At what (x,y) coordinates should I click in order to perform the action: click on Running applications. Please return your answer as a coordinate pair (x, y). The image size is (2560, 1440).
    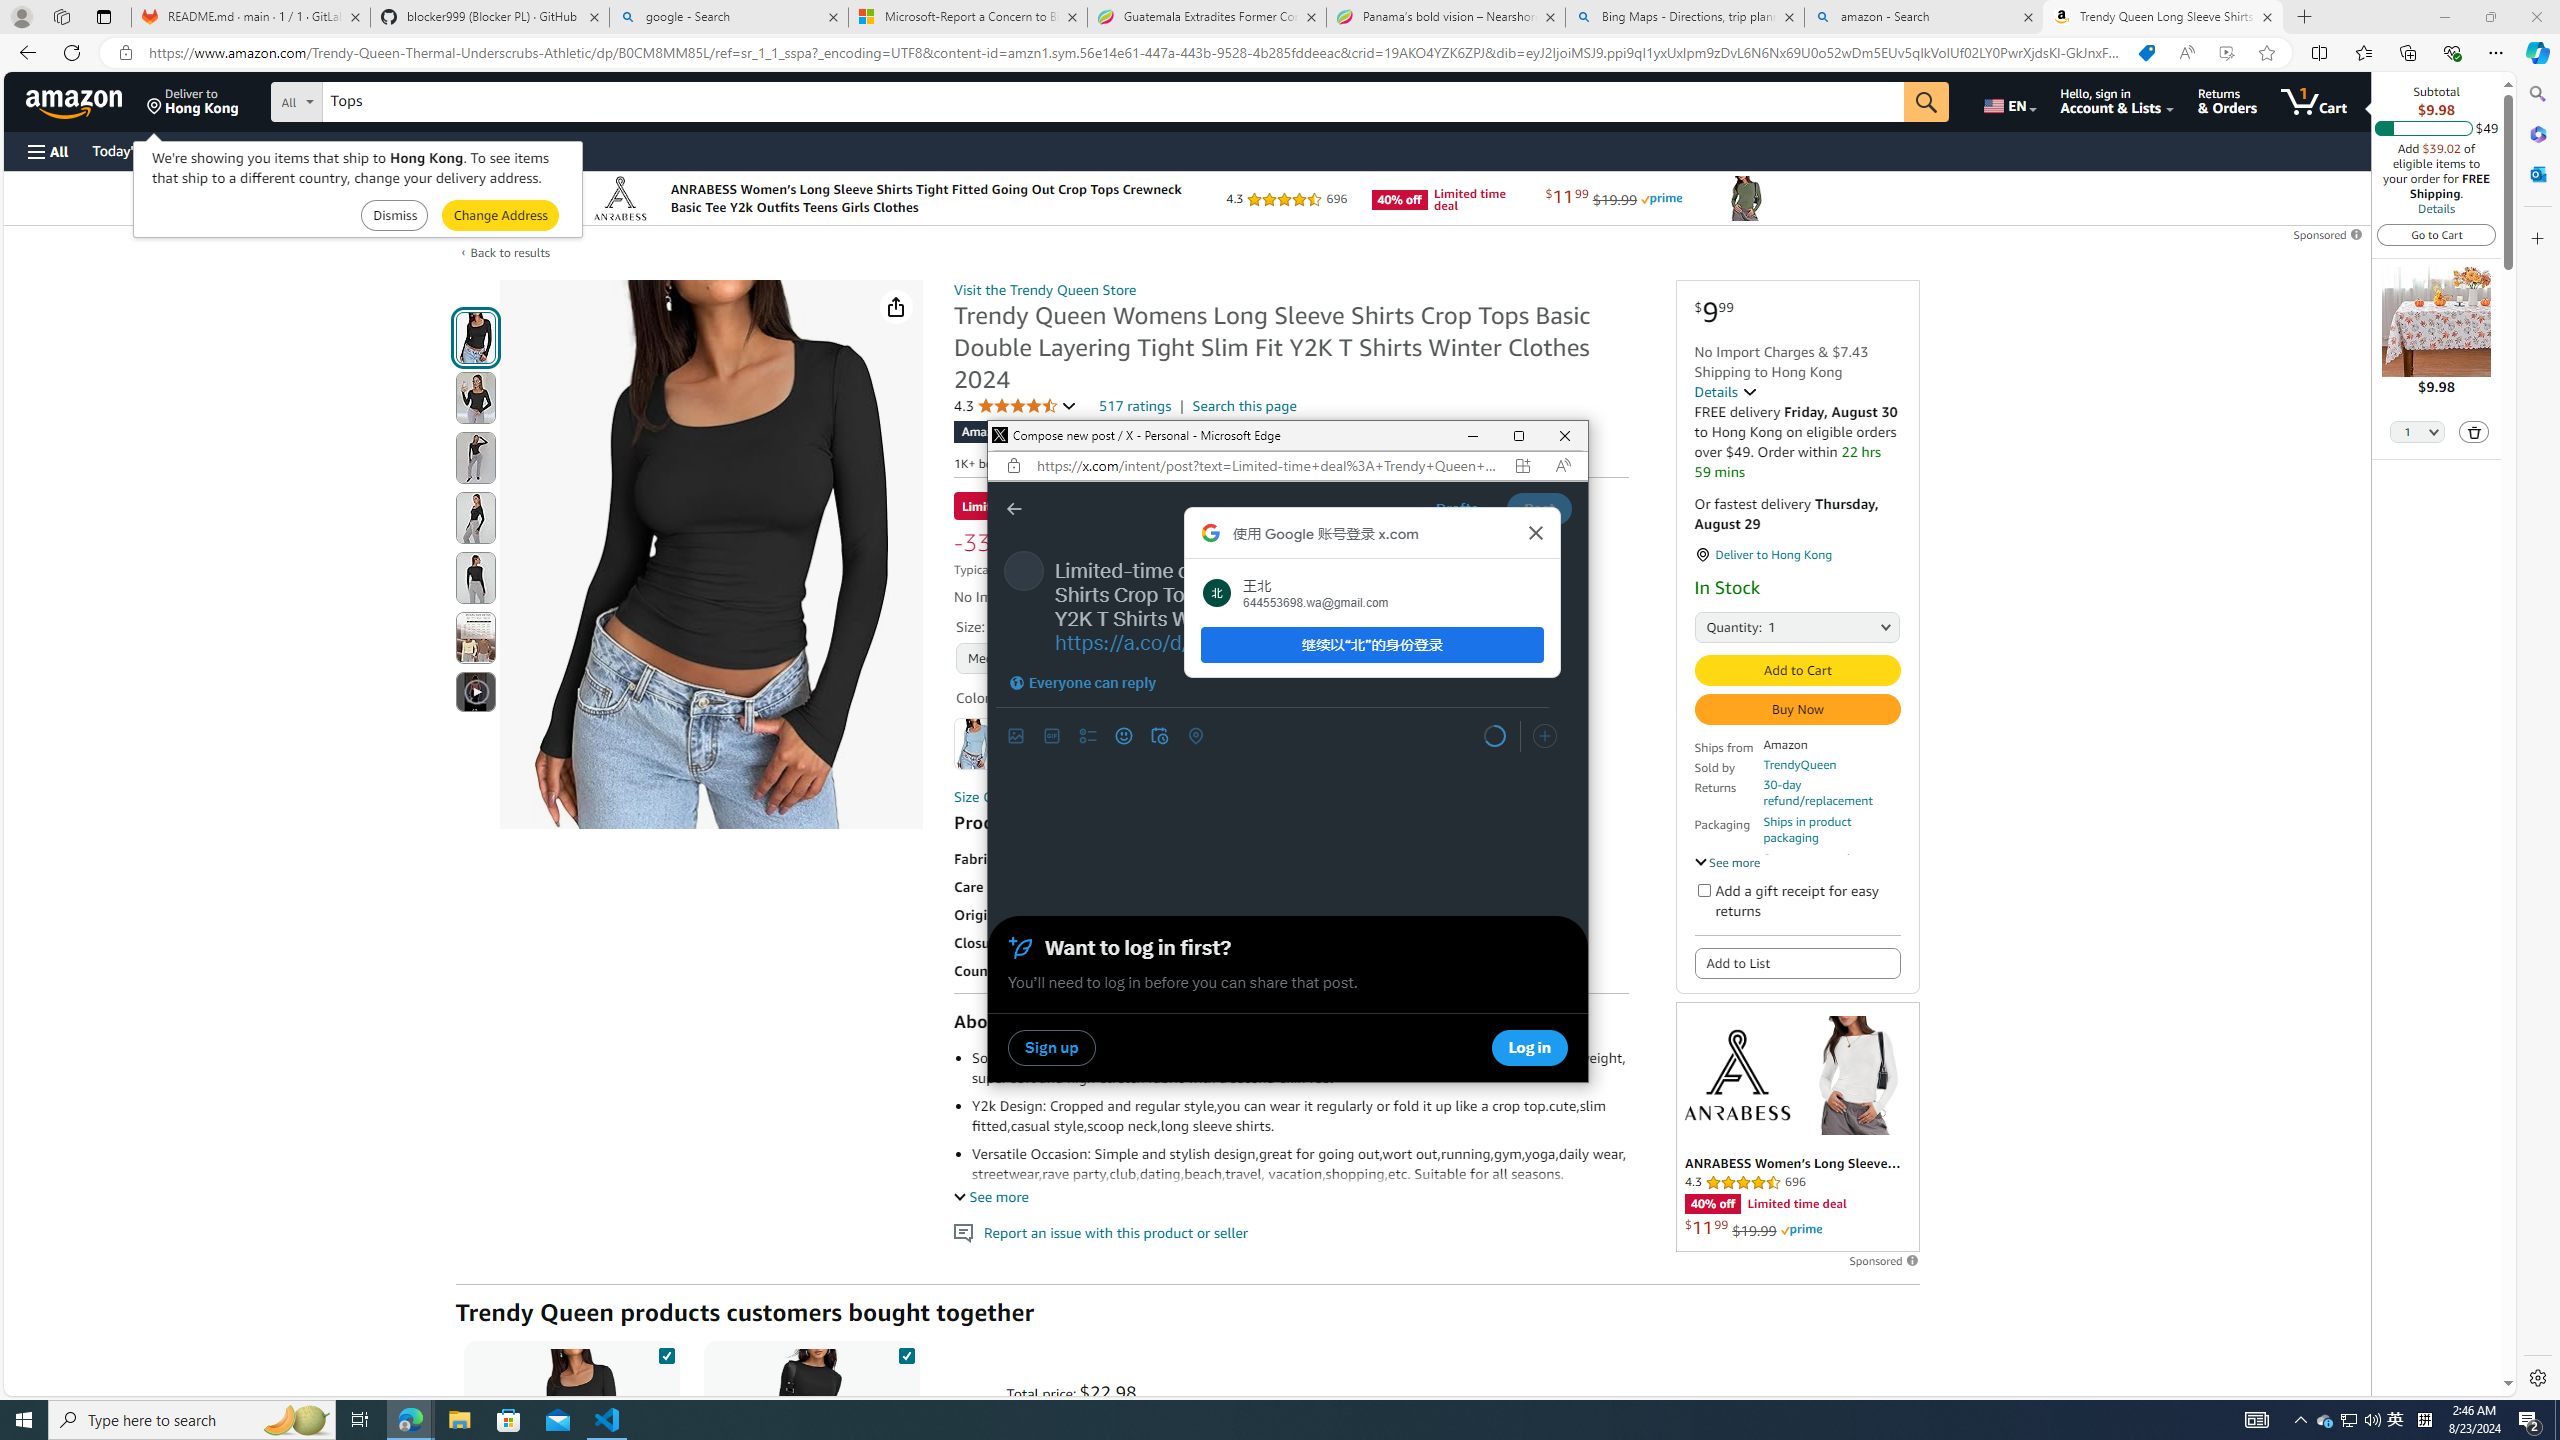
    Looking at the image, I should click on (1232, 1420).